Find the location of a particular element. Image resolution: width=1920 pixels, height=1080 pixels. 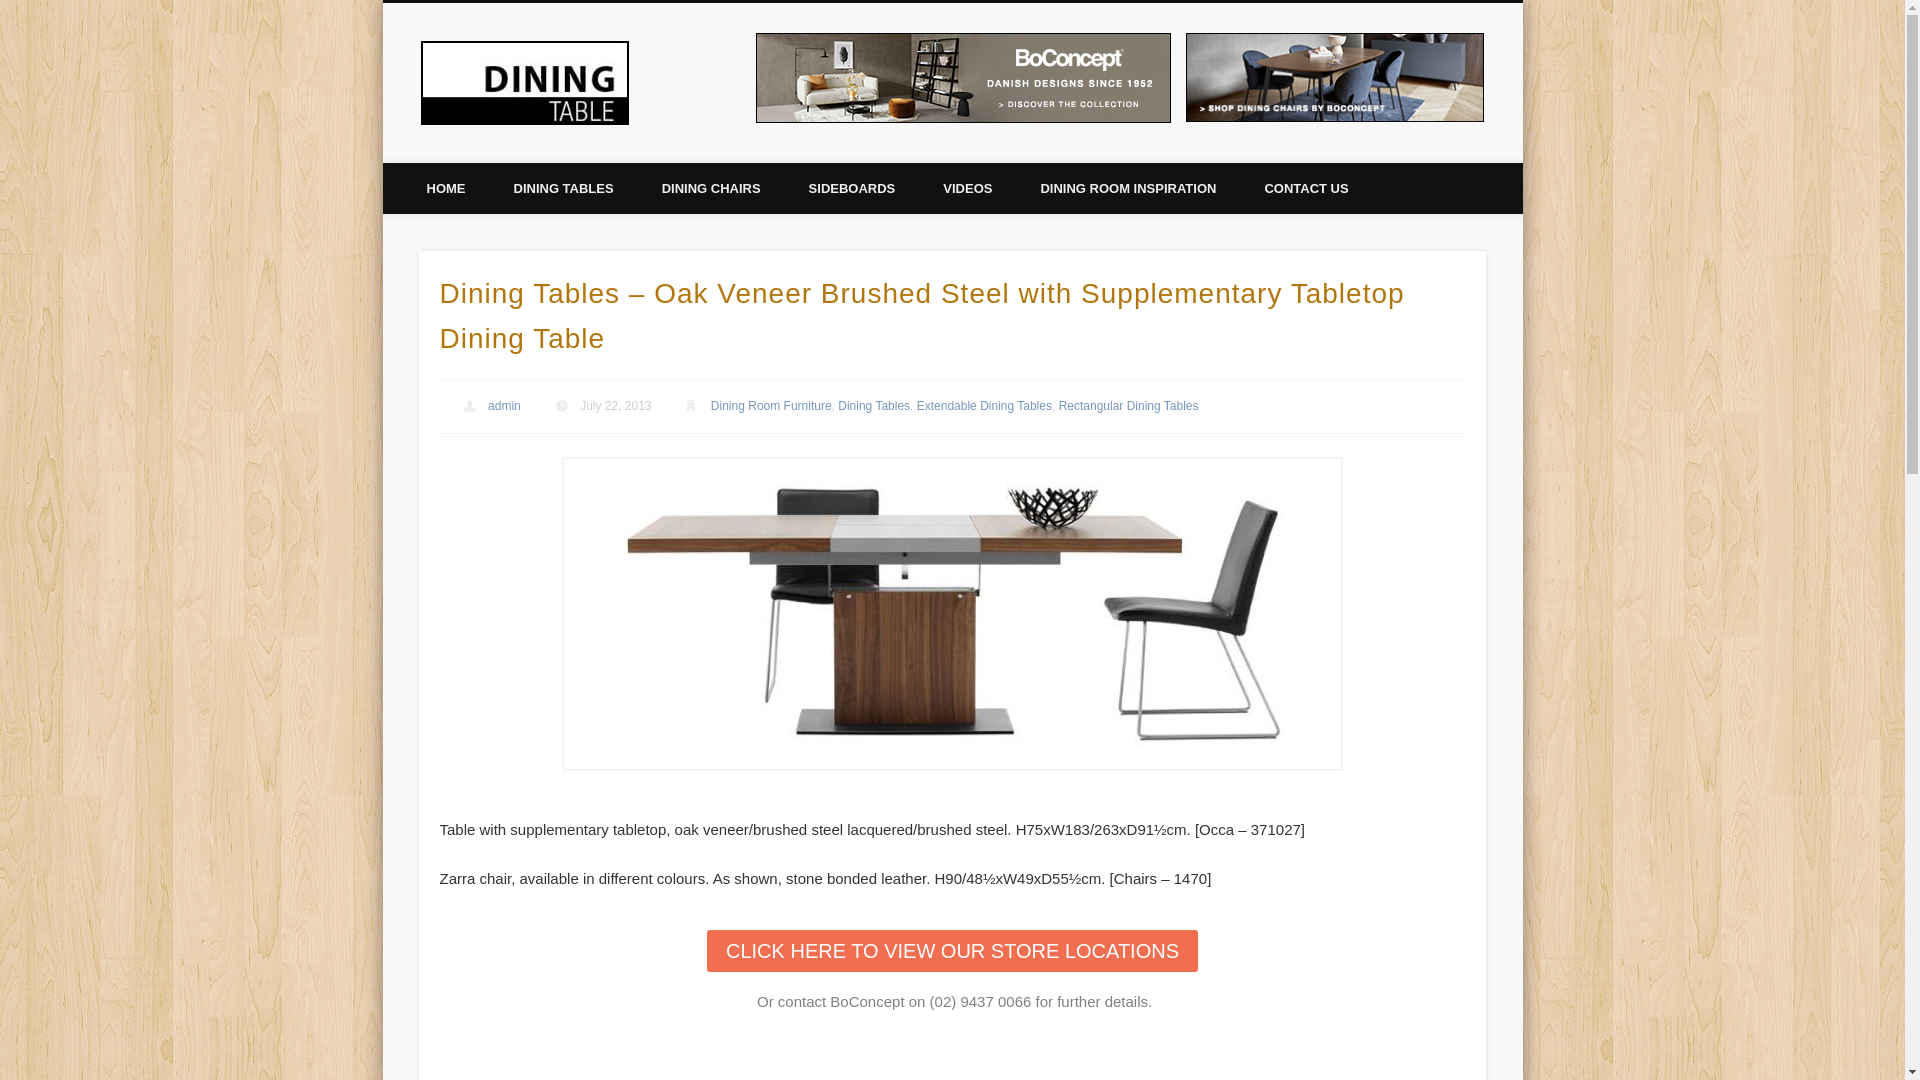

Dining Room Furniture is located at coordinates (772, 406).